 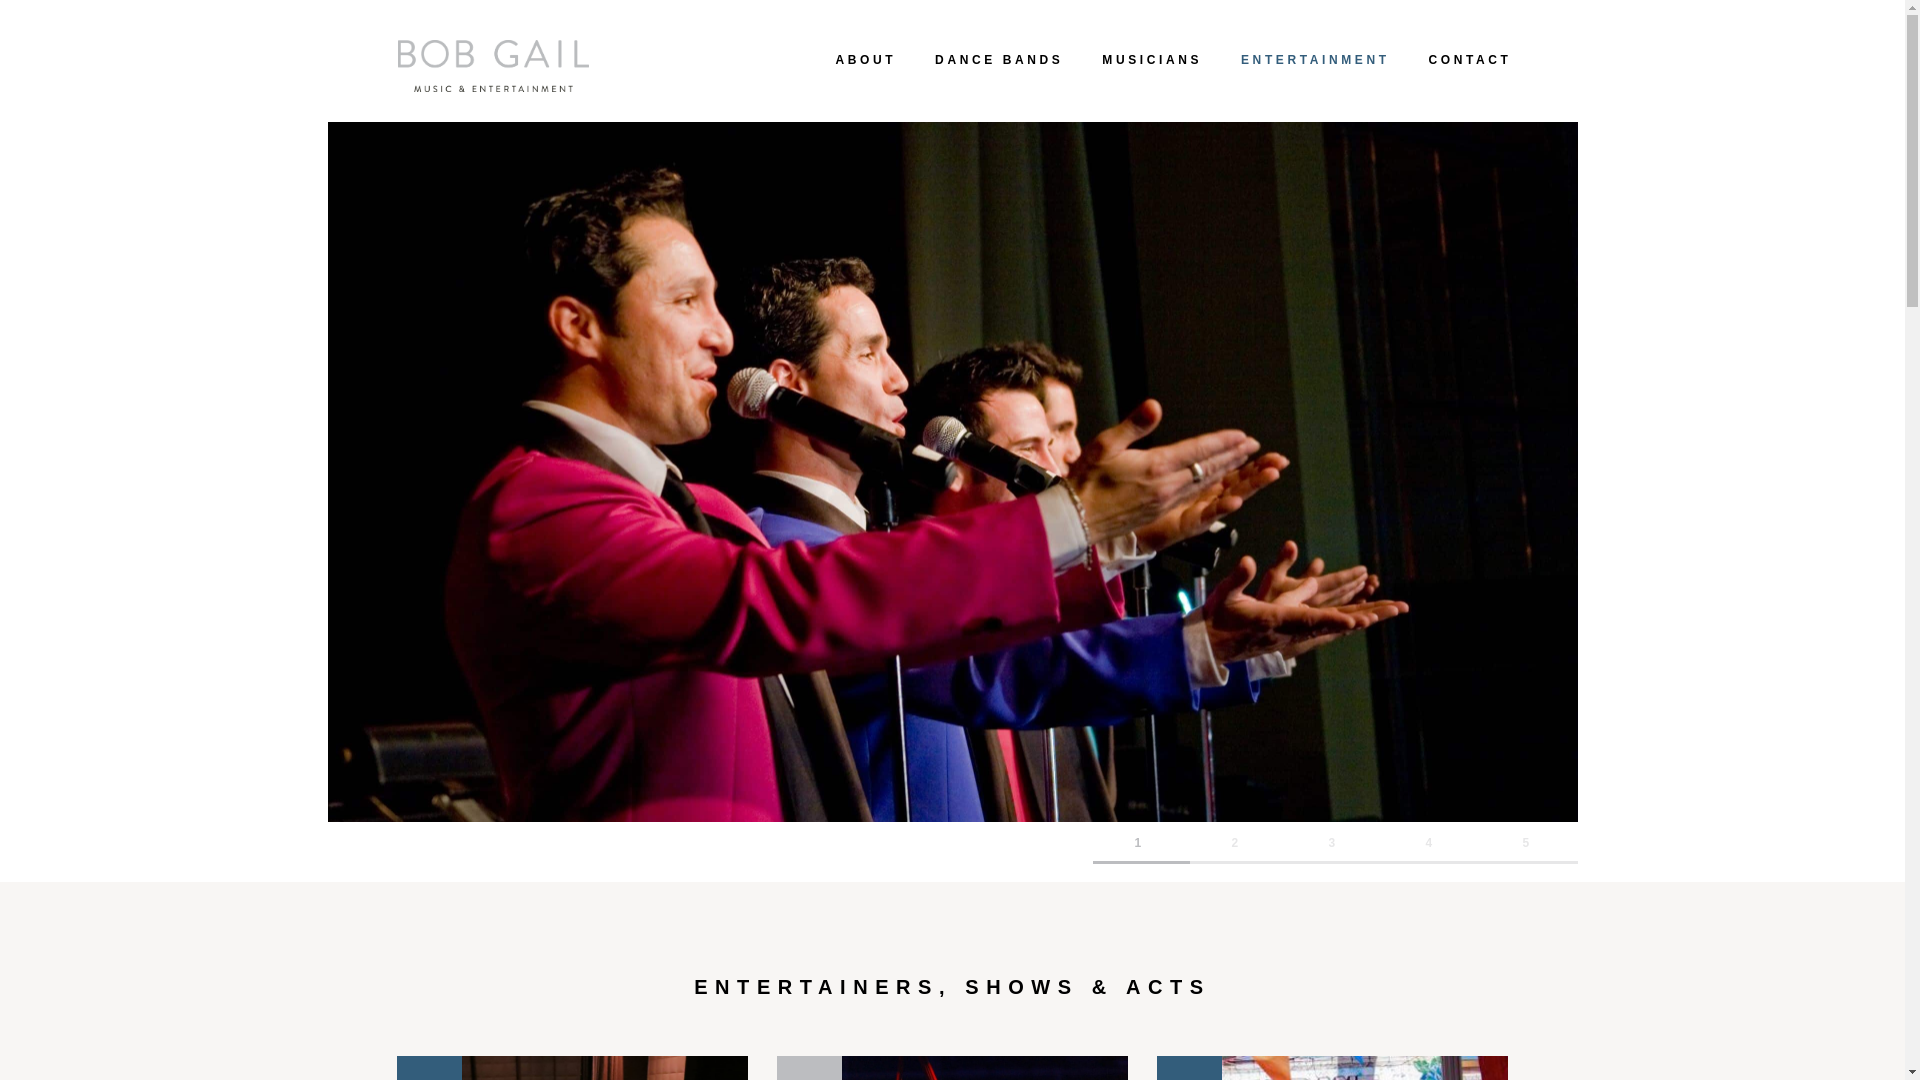 What do you see at coordinates (1152, 59) in the screenshot?
I see `MUSICIANS` at bounding box center [1152, 59].